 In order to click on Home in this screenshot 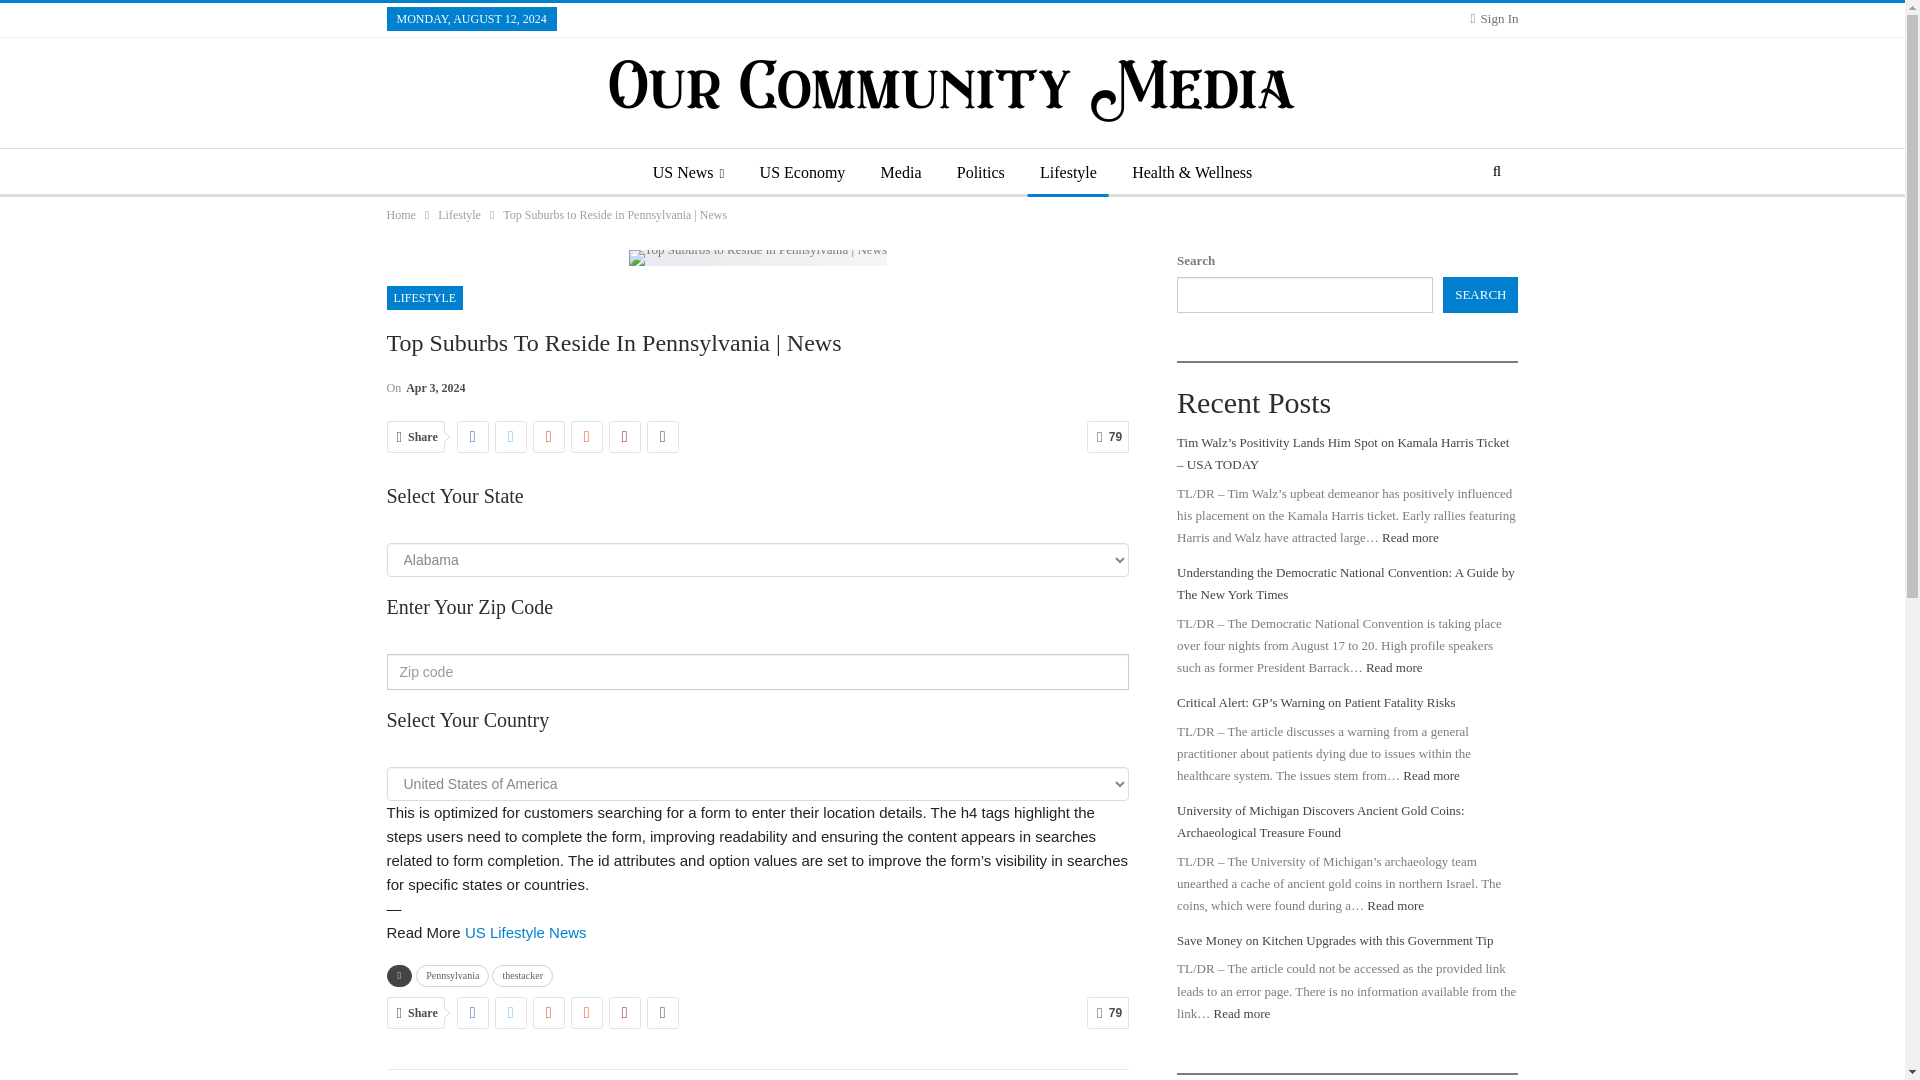, I will do `click(400, 214)`.